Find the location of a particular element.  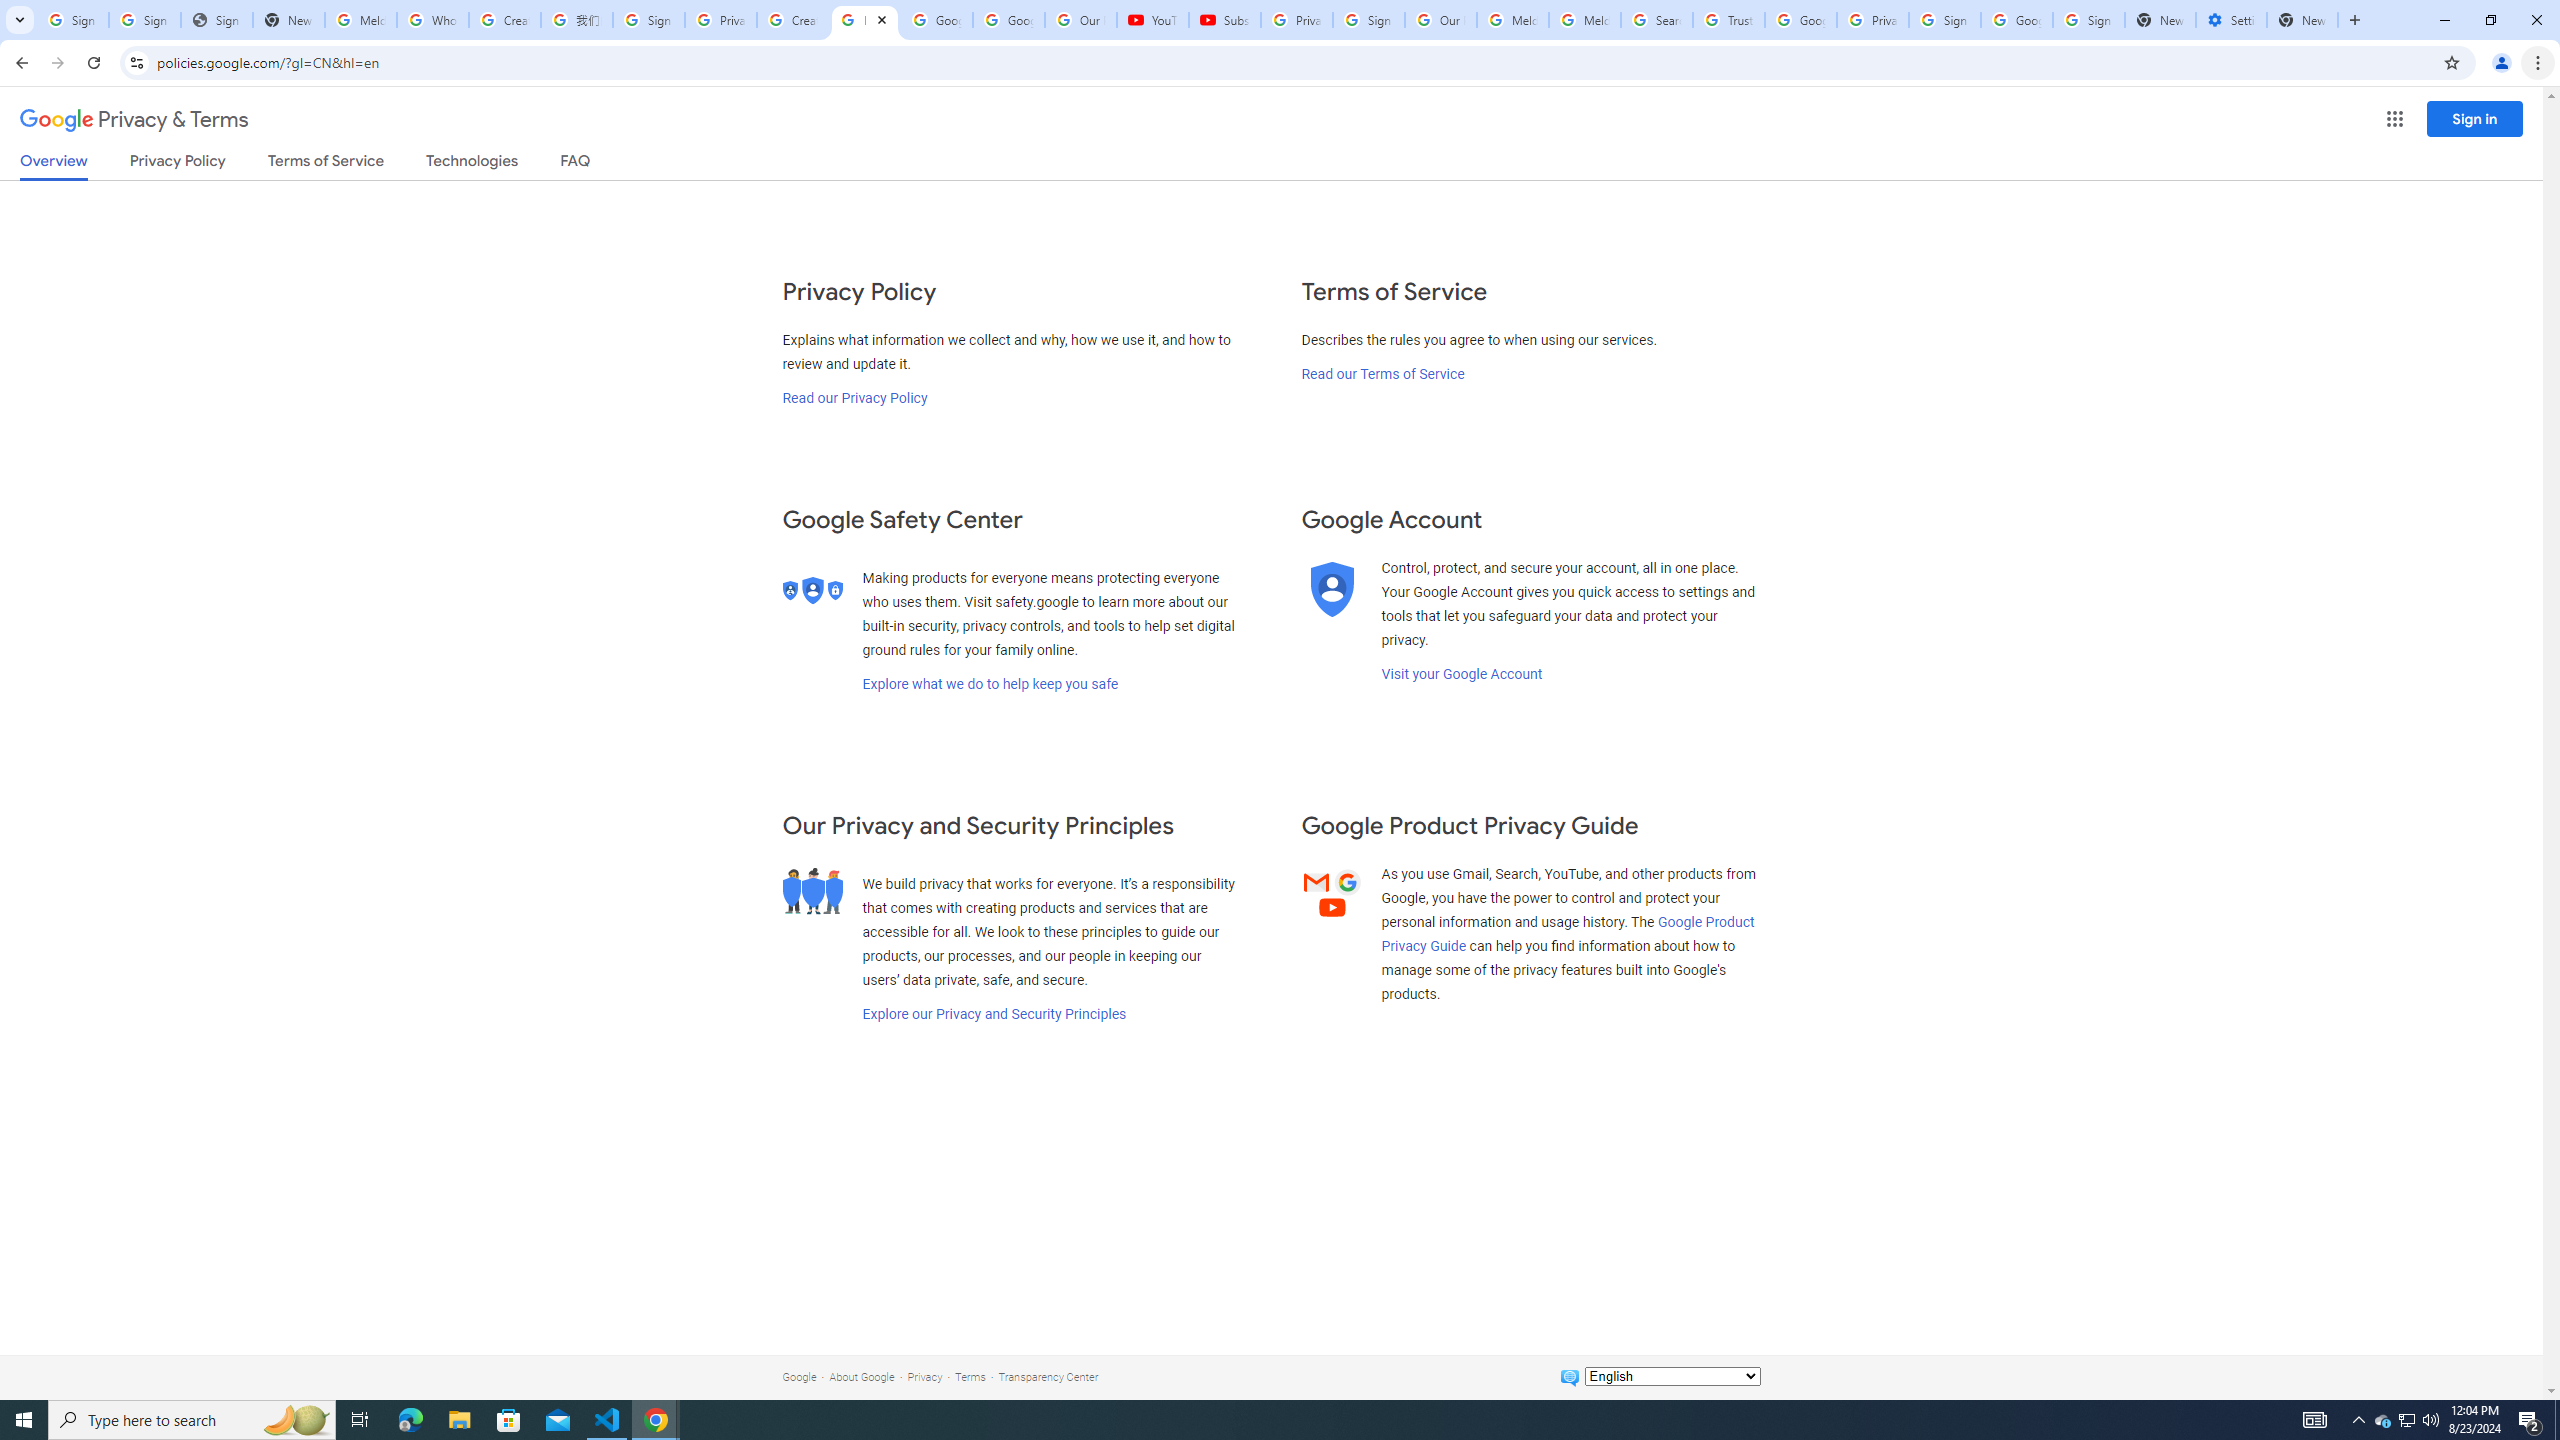

Sign in - Google Accounts is located at coordinates (72, 20).